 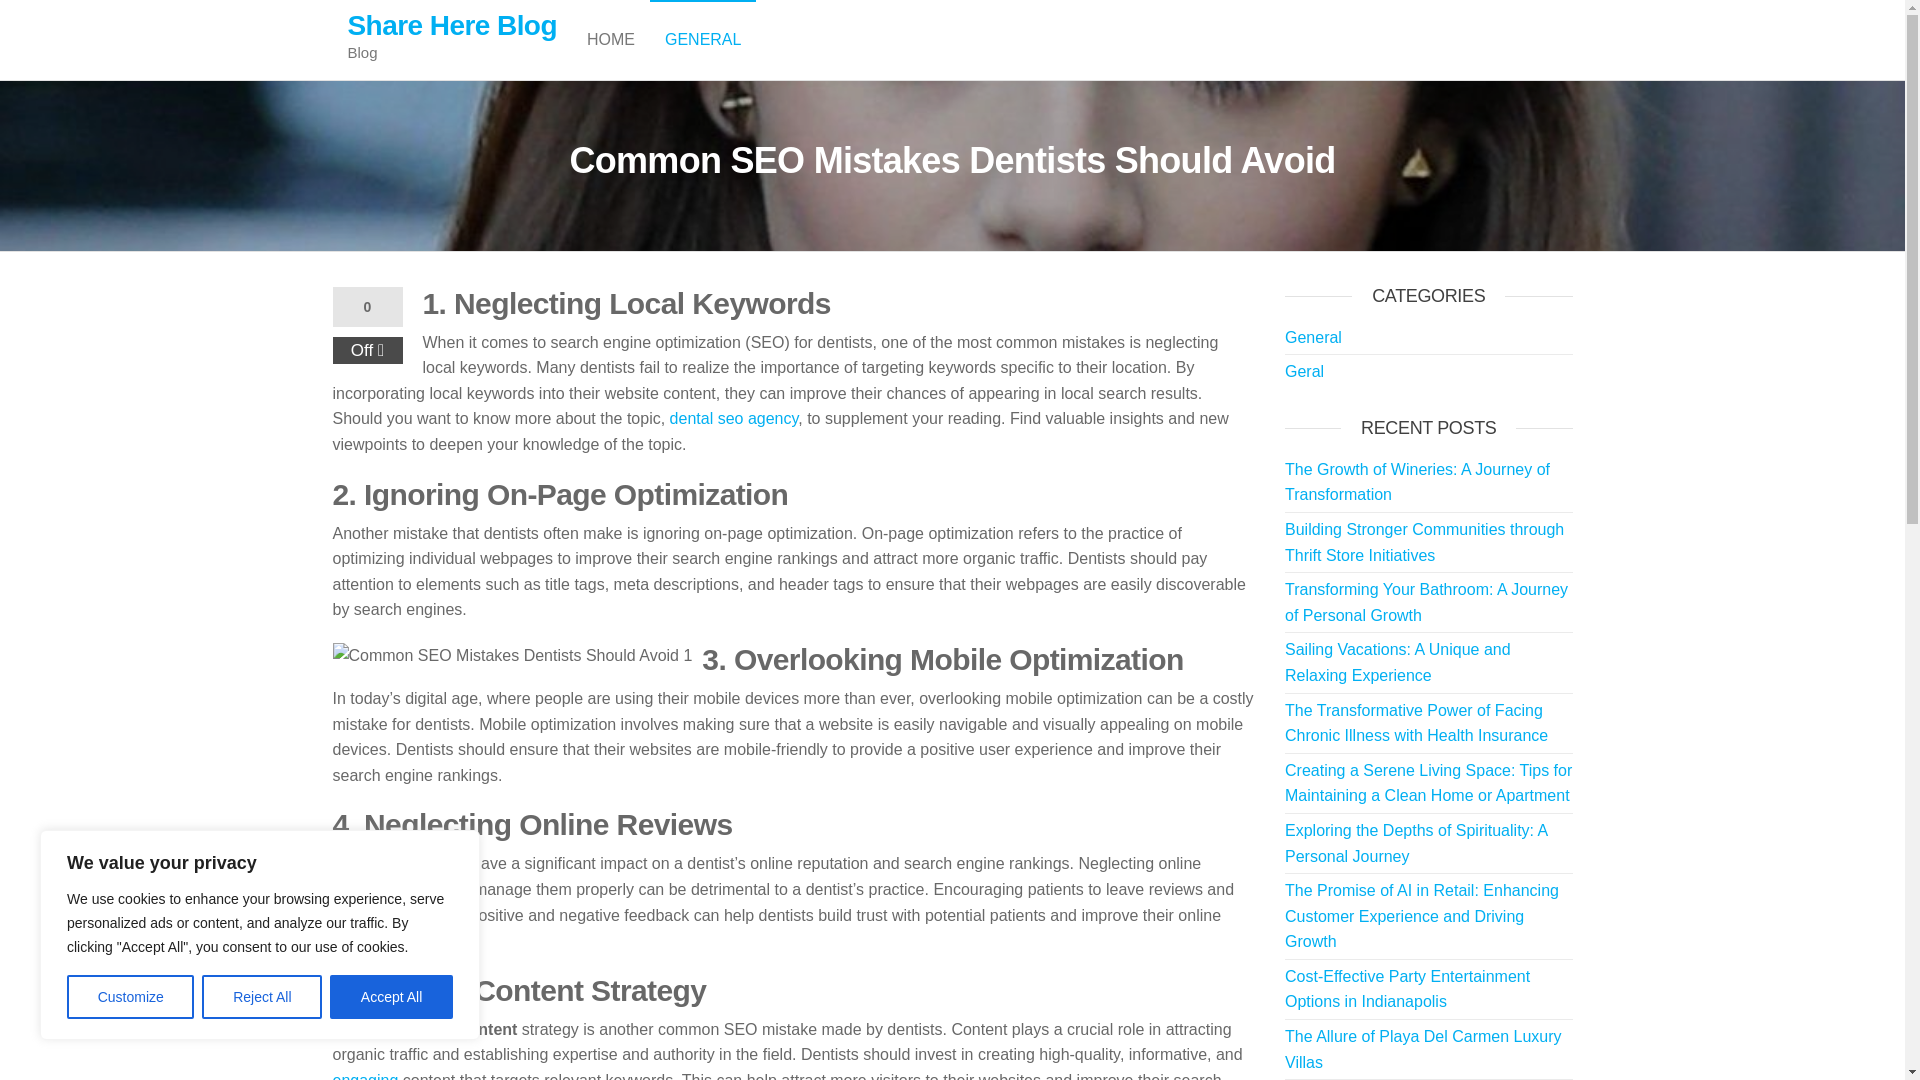 What do you see at coordinates (262, 997) in the screenshot?
I see `Reject All` at bounding box center [262, 997].